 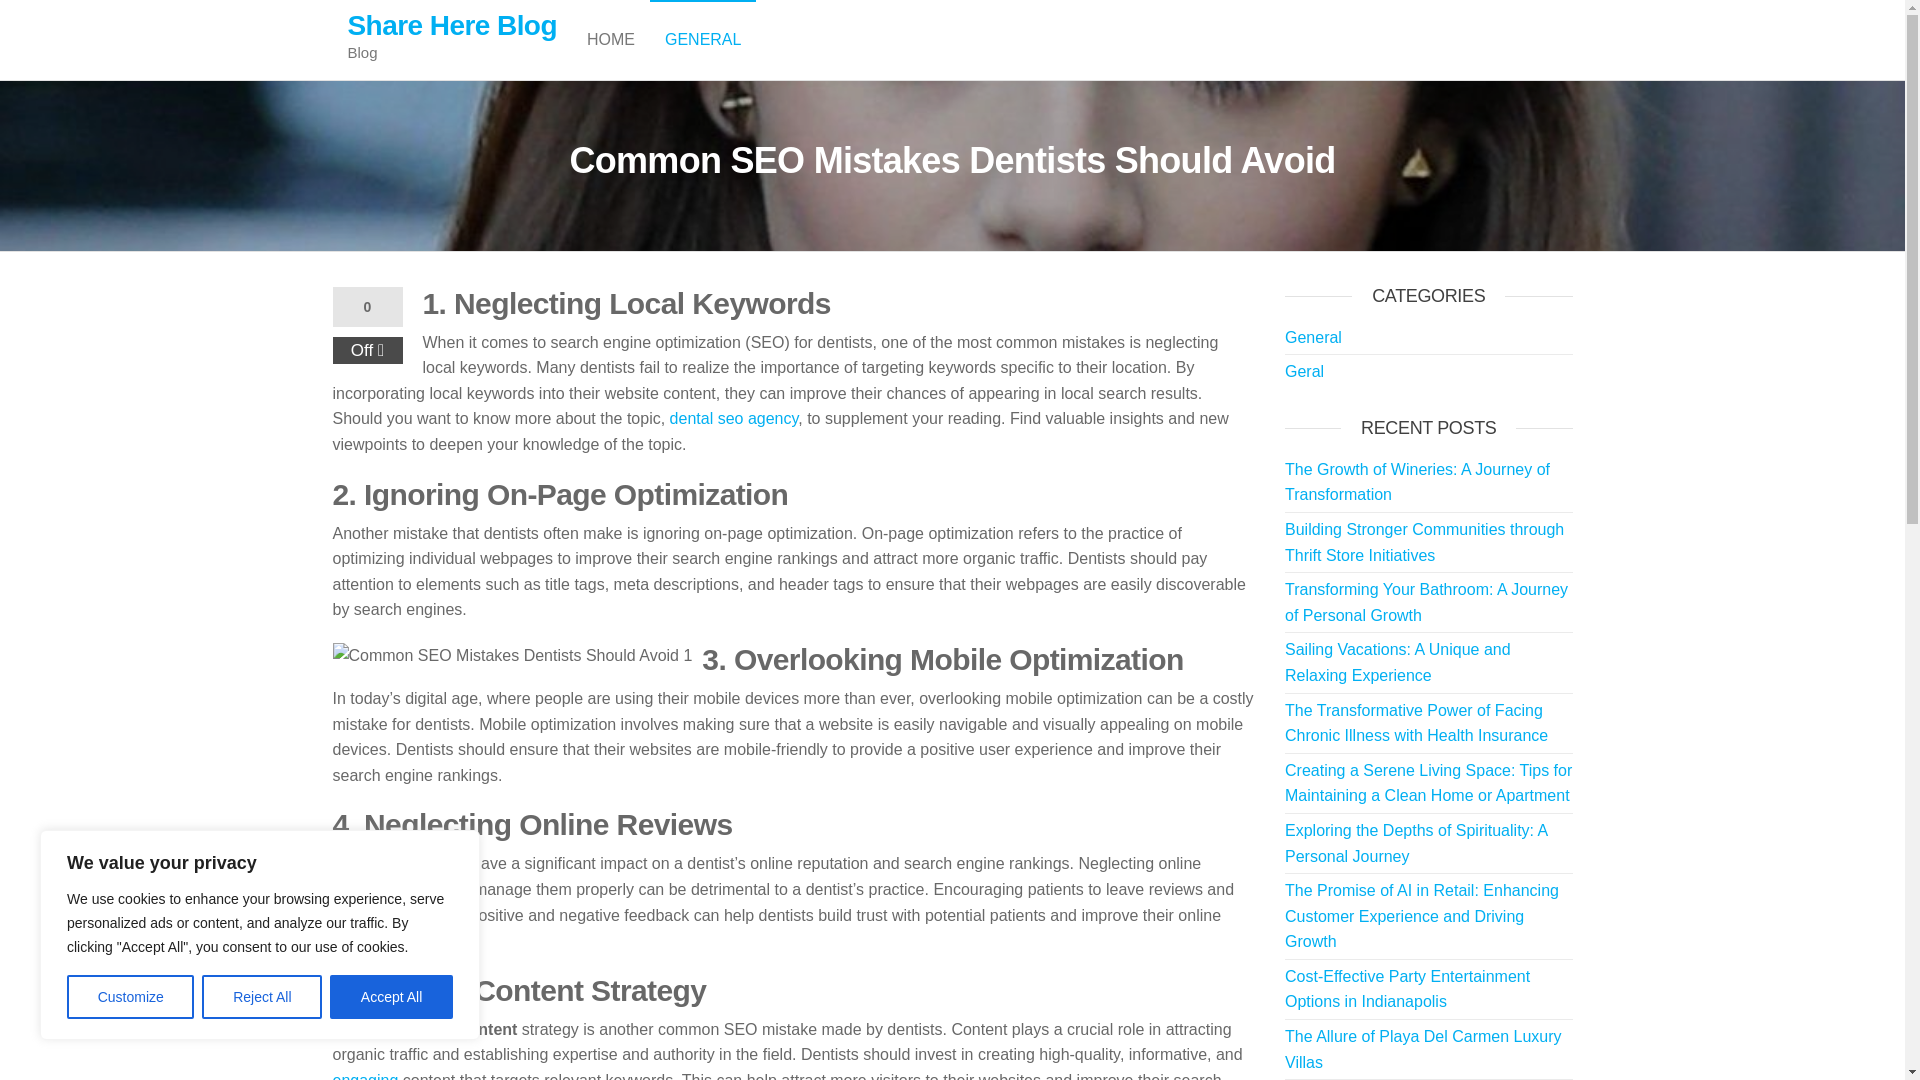 What do you see at coordinates (262, 997) in the screenshot?
I see `Reject All` at bounding box center [262, 997].